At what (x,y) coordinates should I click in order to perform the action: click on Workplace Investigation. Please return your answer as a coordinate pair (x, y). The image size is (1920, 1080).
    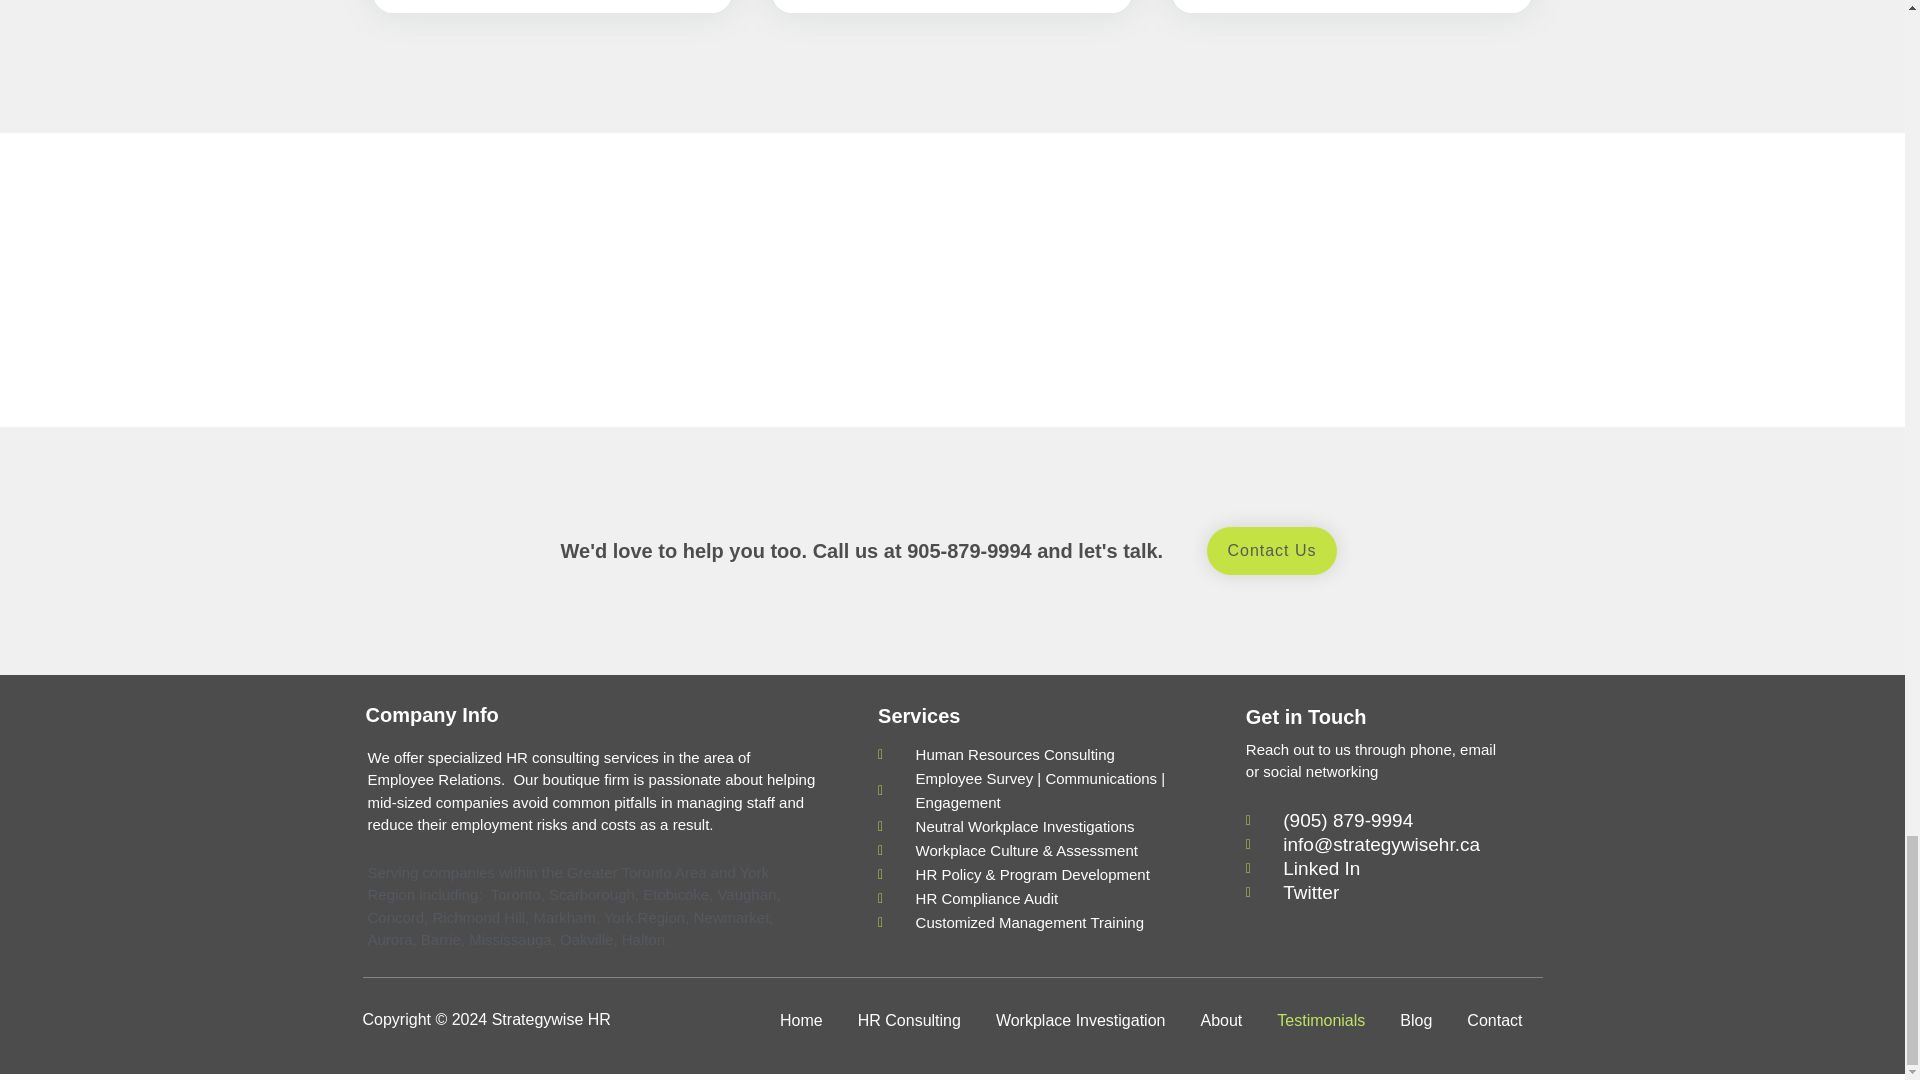
    Looking at the image, I should click on (1080, 1020).